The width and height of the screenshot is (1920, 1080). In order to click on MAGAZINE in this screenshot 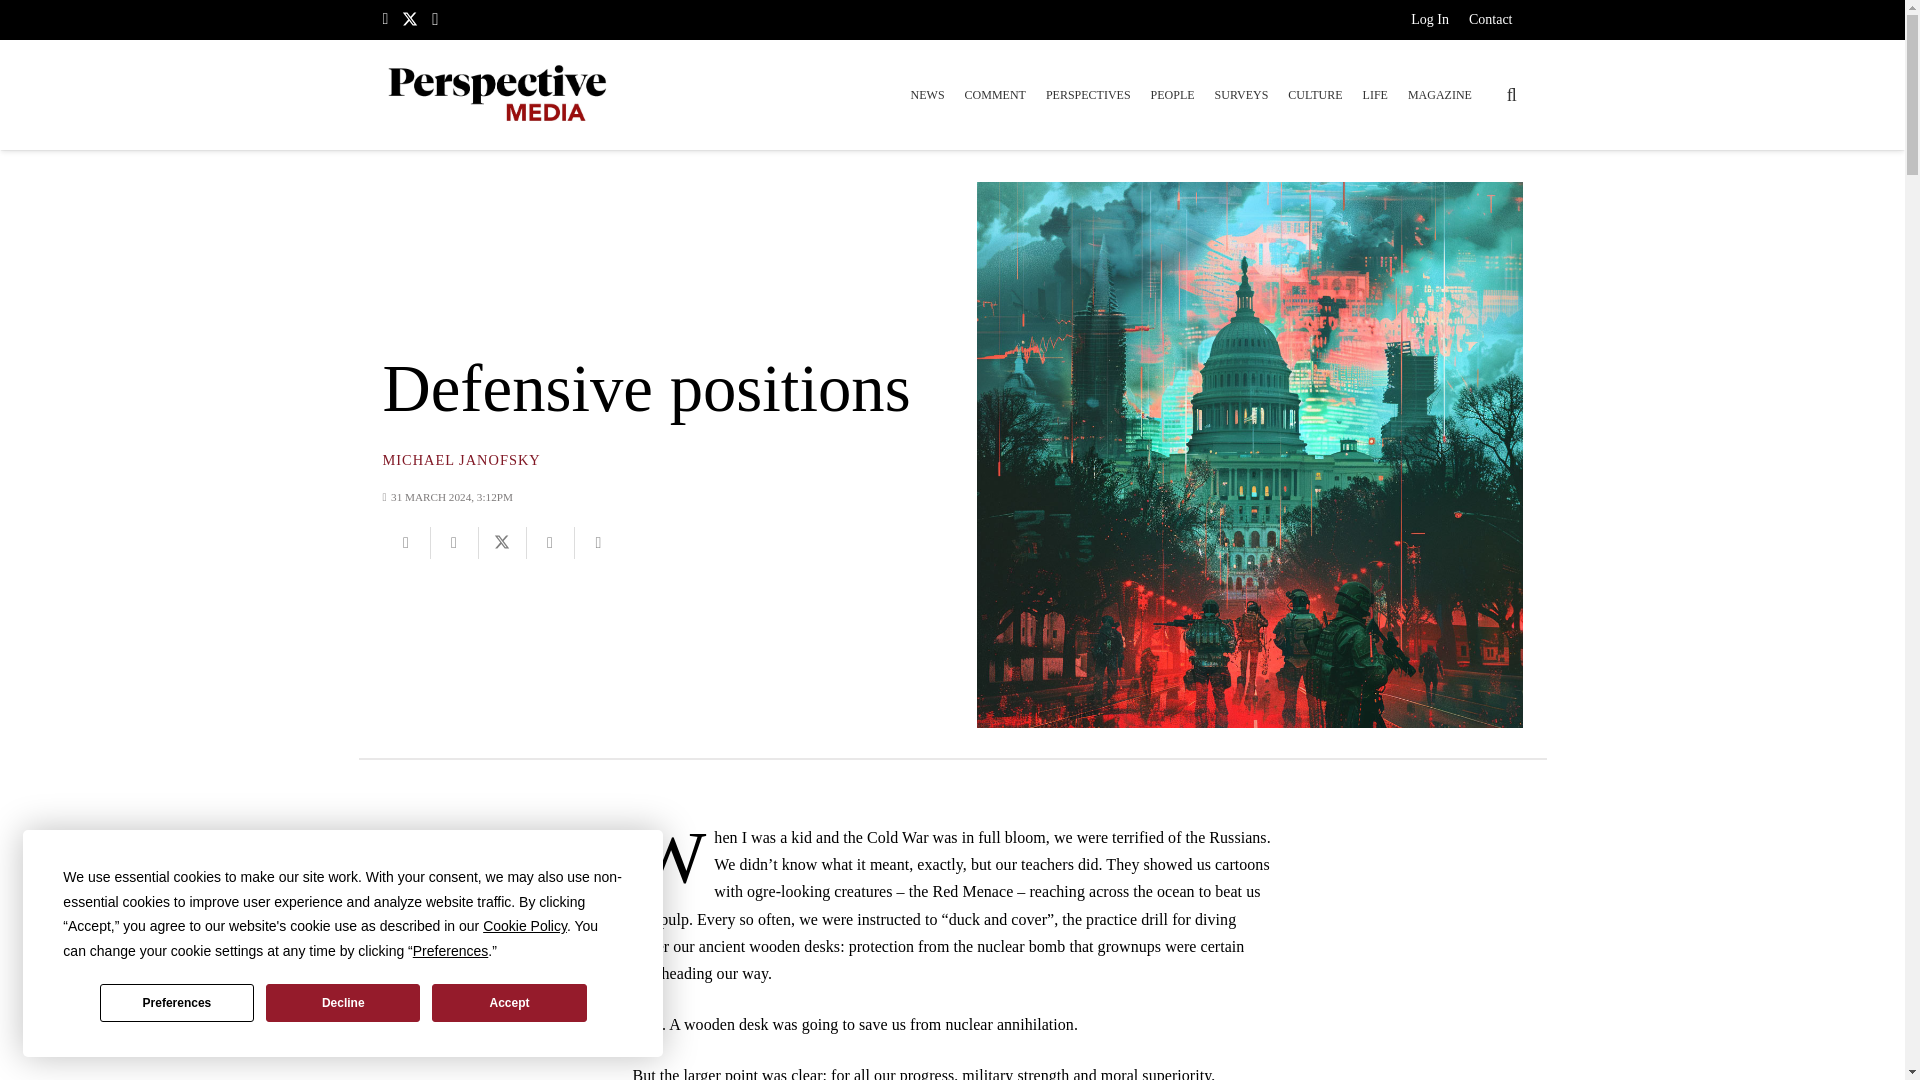, I will do `click(1440, 94)`.